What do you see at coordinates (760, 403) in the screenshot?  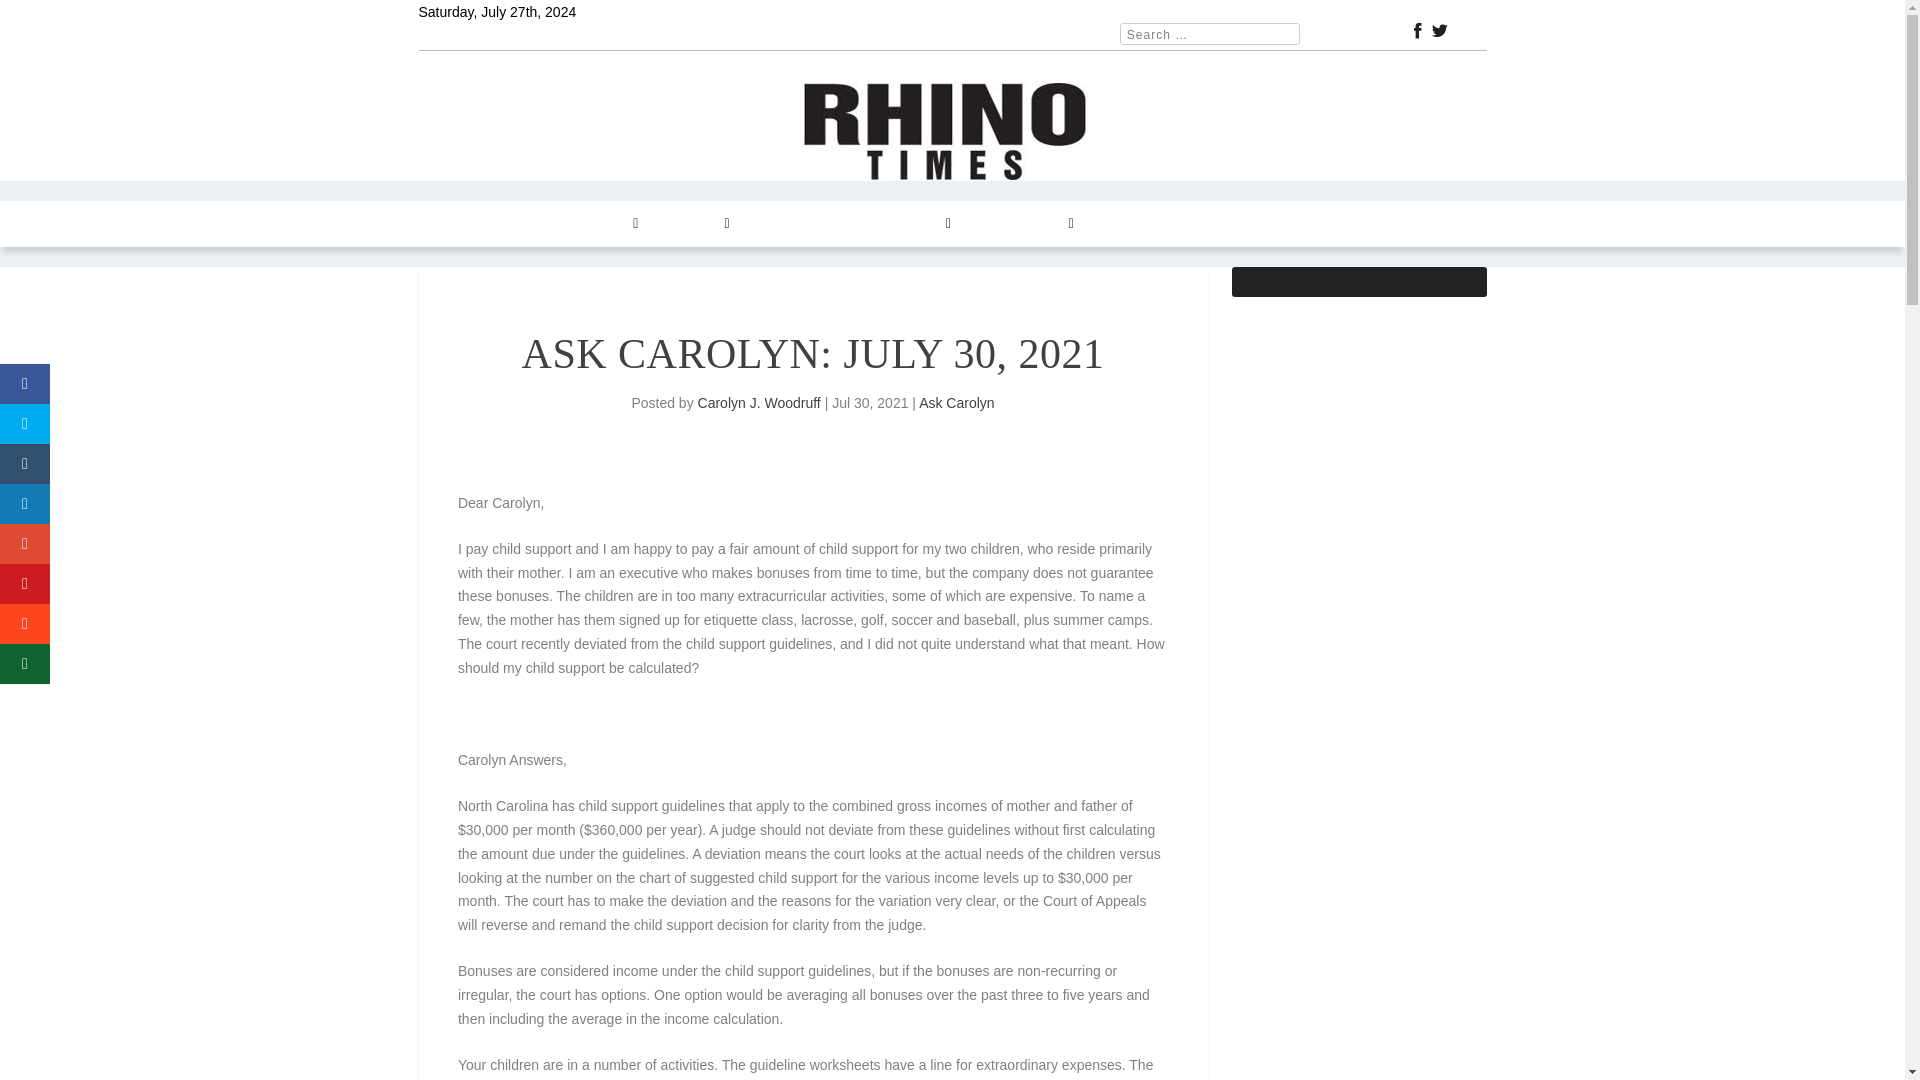 I see `Posts by Carolyn J. Woodruff` at bounding box center [760, 403].